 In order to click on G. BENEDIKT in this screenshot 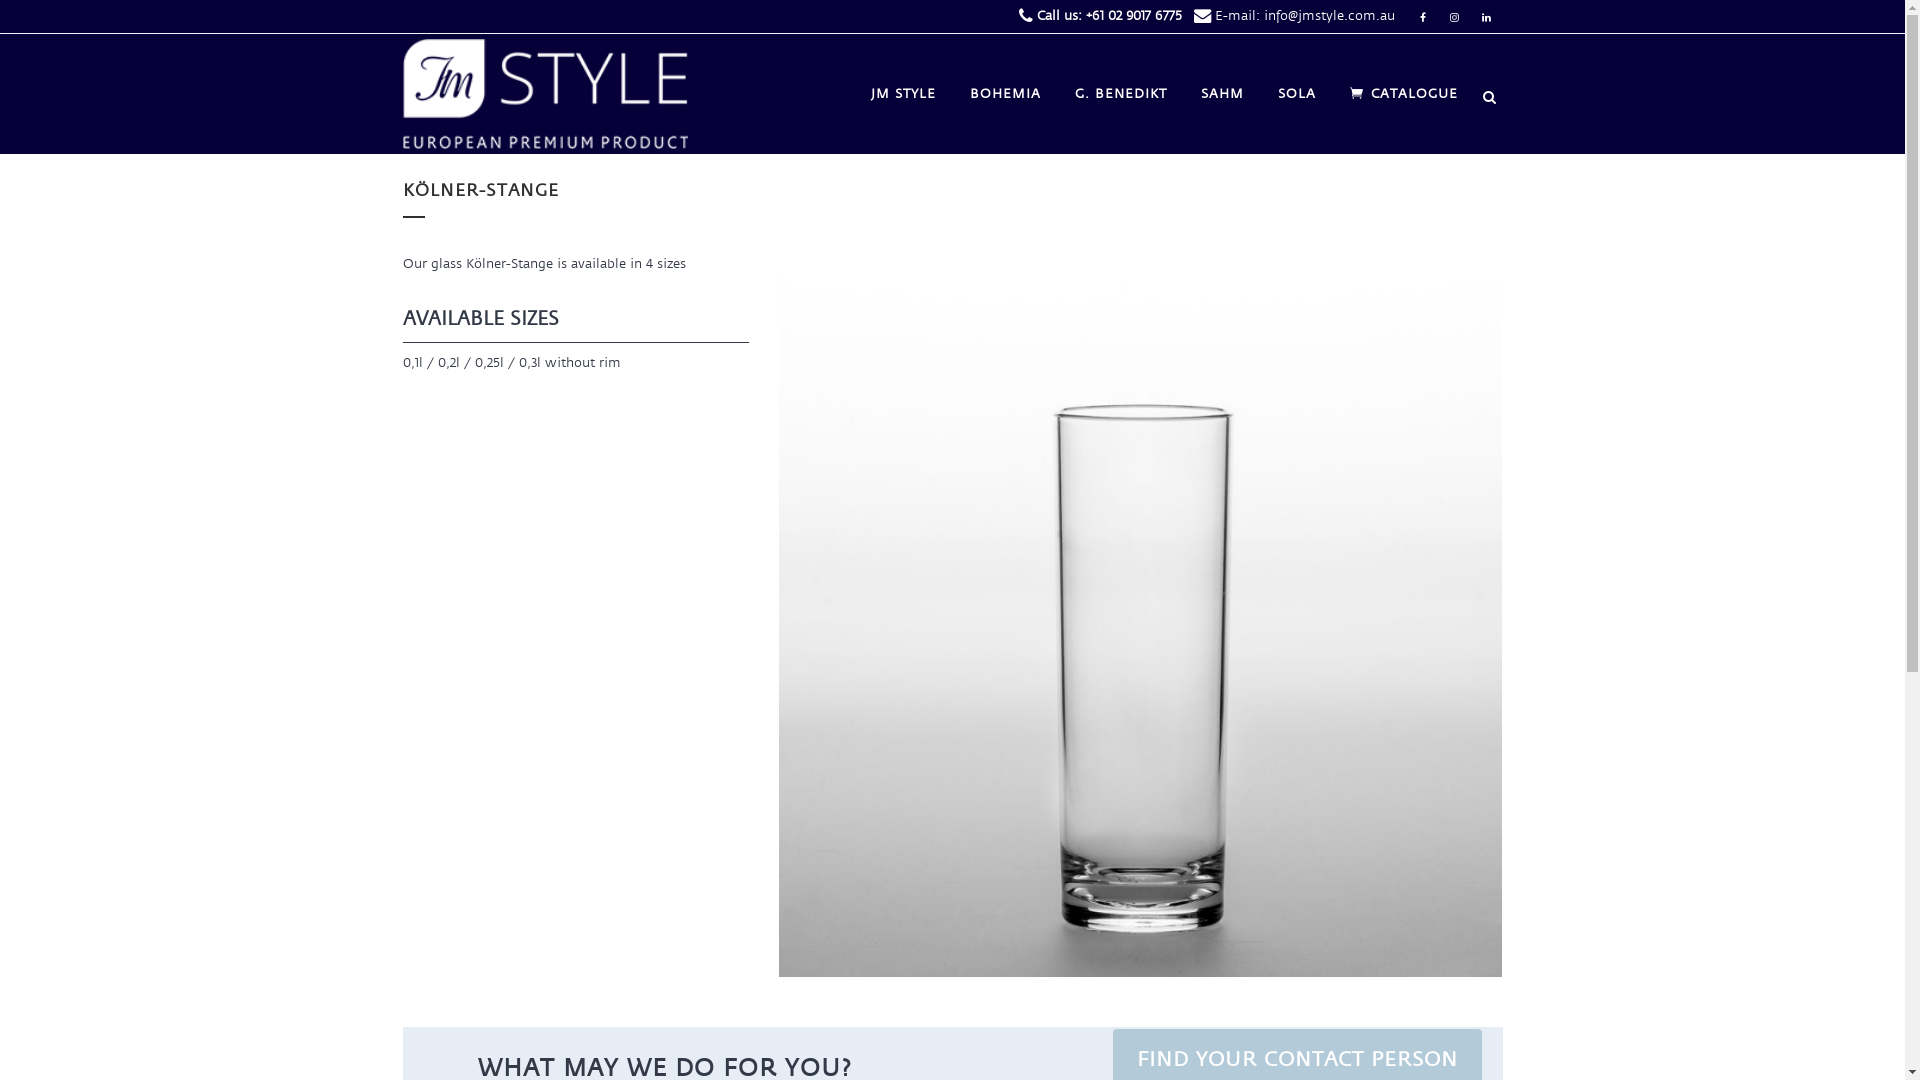, I will do `click(1121, 94)`.